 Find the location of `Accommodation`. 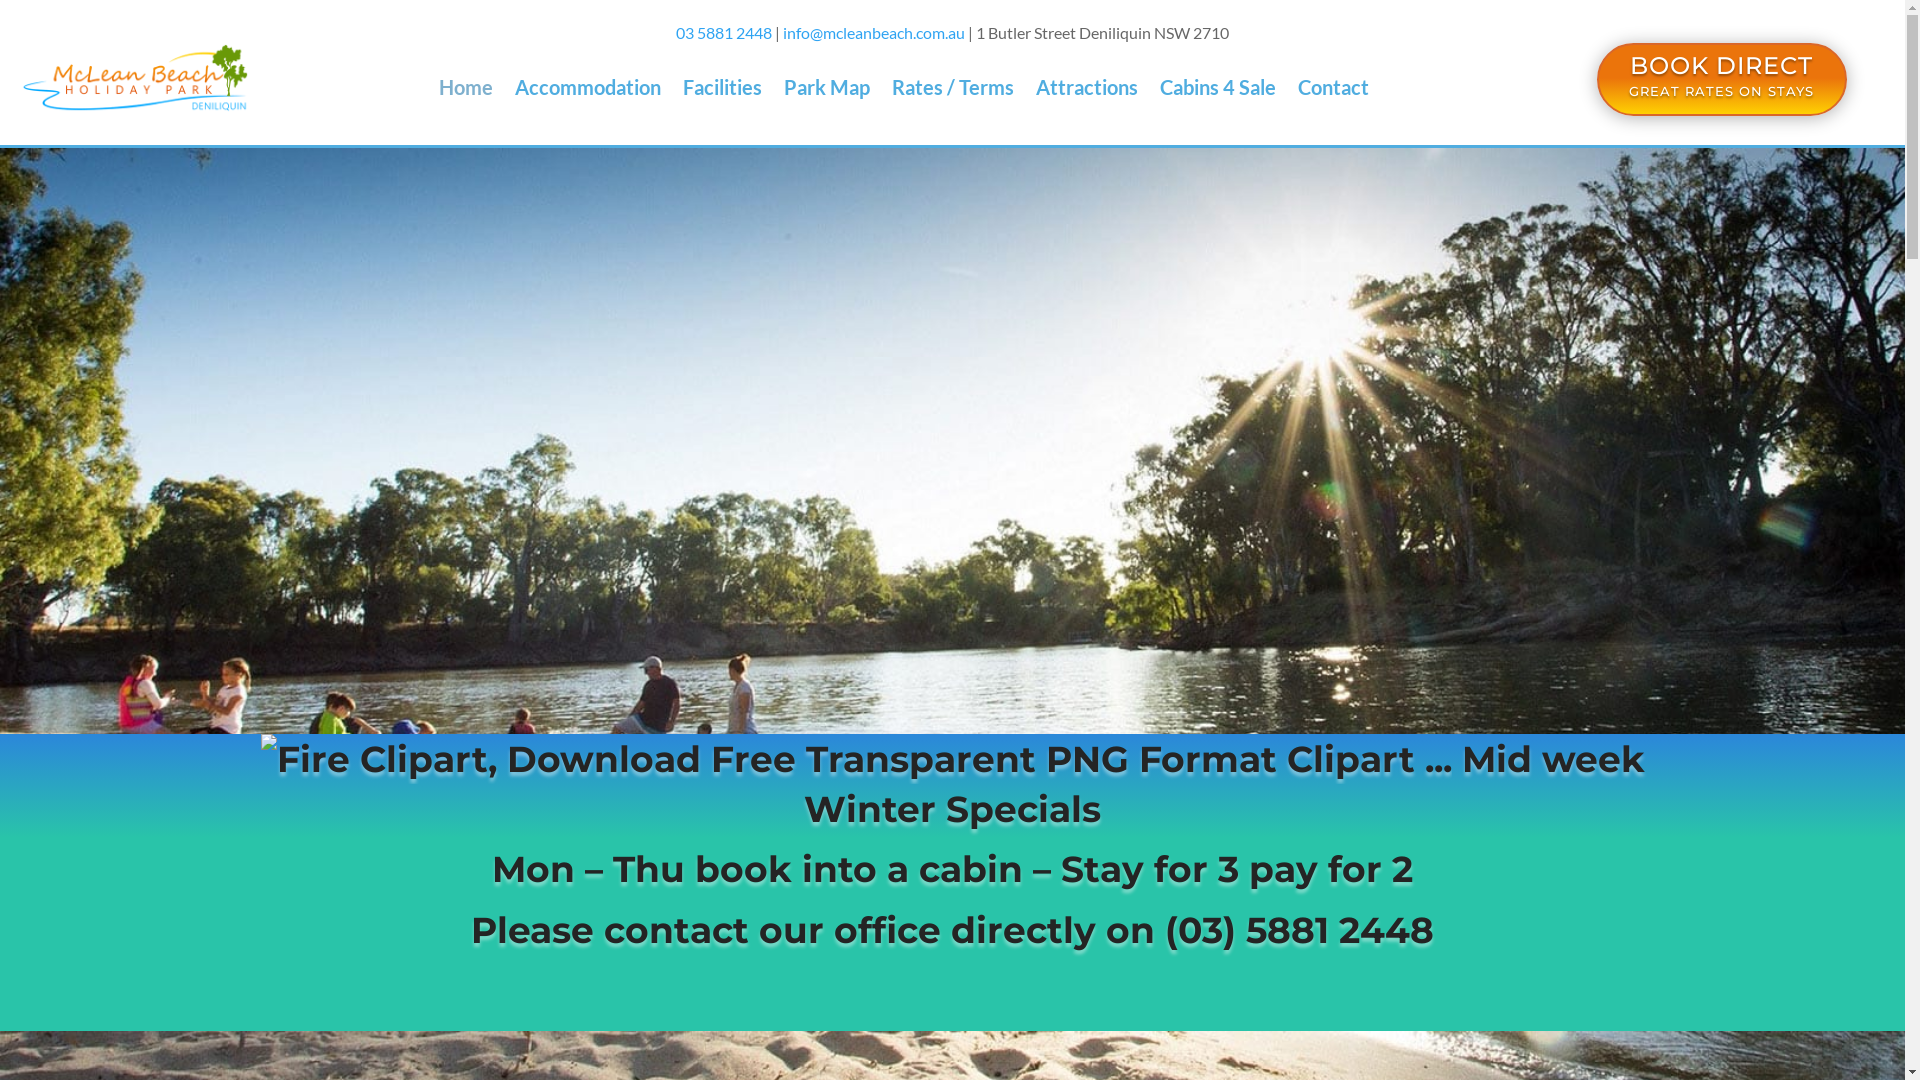

Accommodation is located at coordinates (588, 91).